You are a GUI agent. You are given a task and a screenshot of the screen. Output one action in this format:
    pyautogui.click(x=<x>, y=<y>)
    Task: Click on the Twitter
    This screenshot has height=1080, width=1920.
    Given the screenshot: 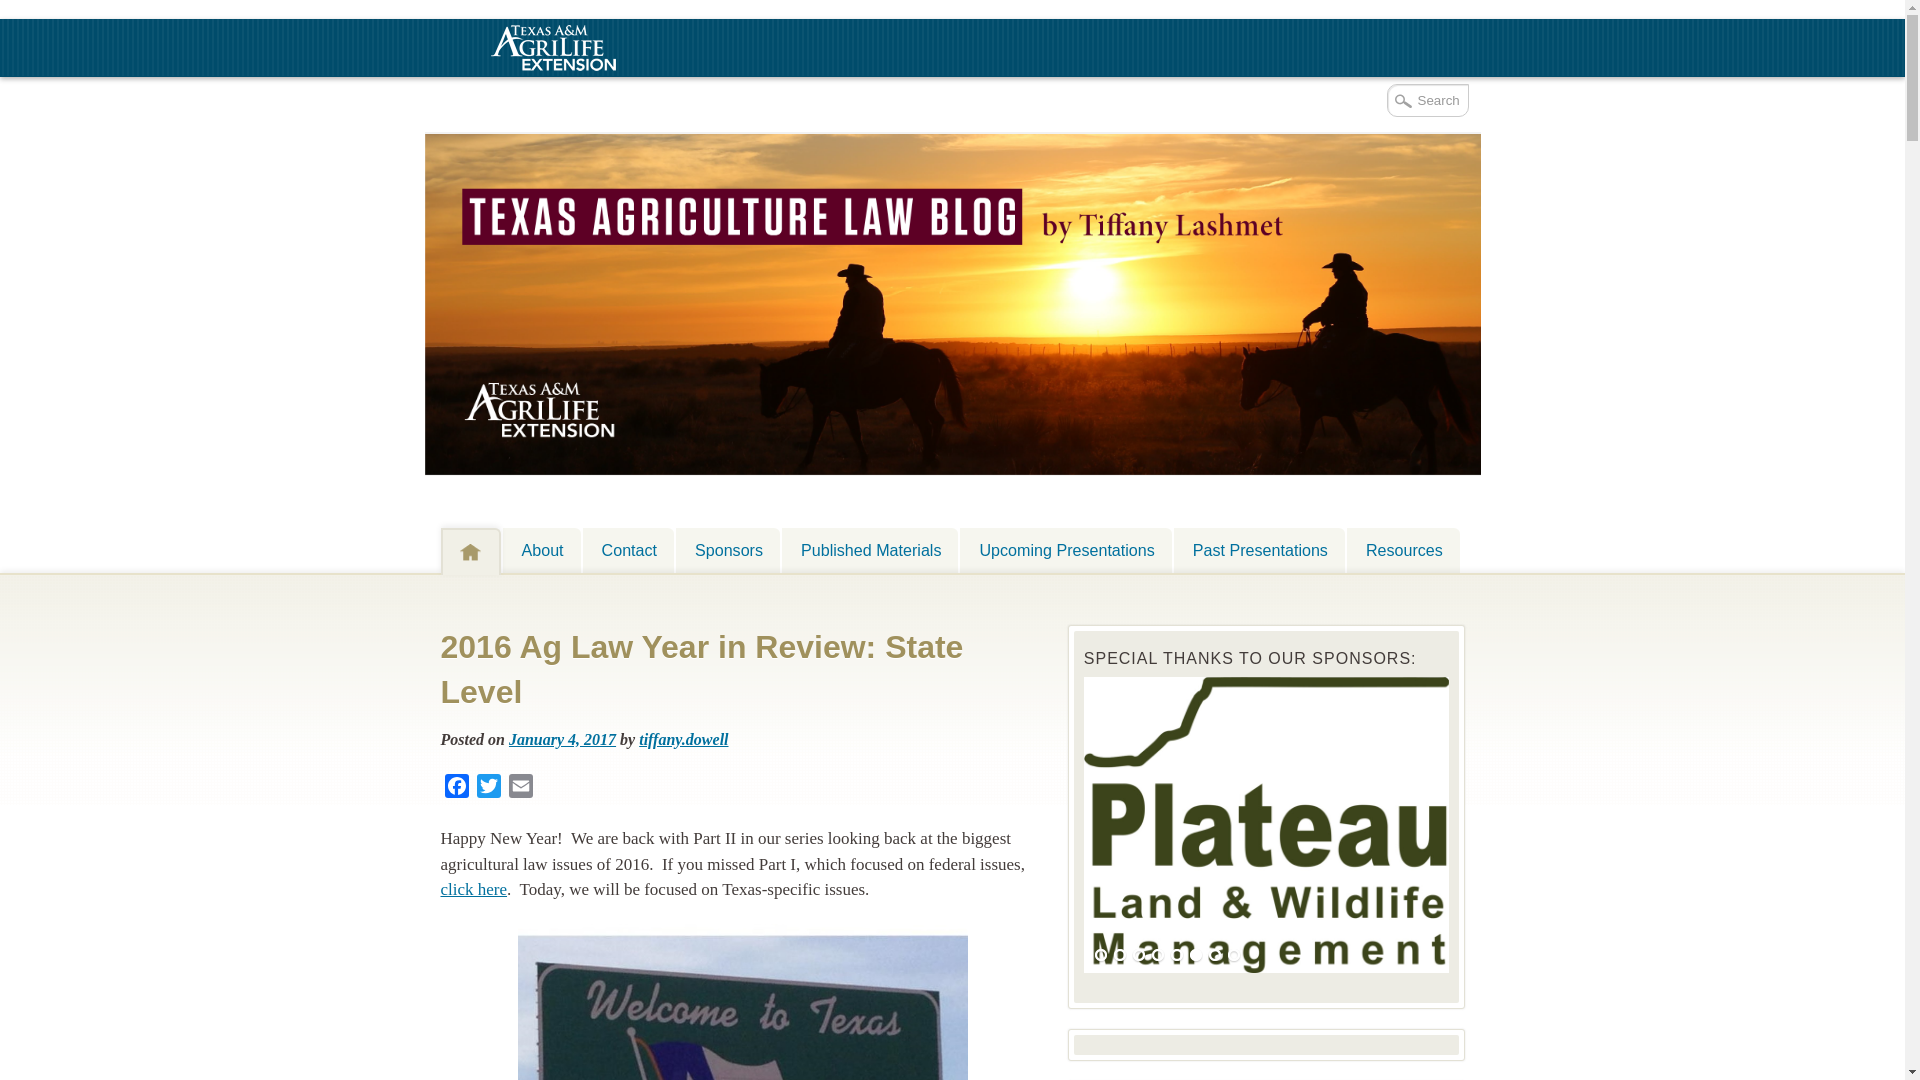 What is the action you would take?
    pyautogui.click(x=488, y=789)
    